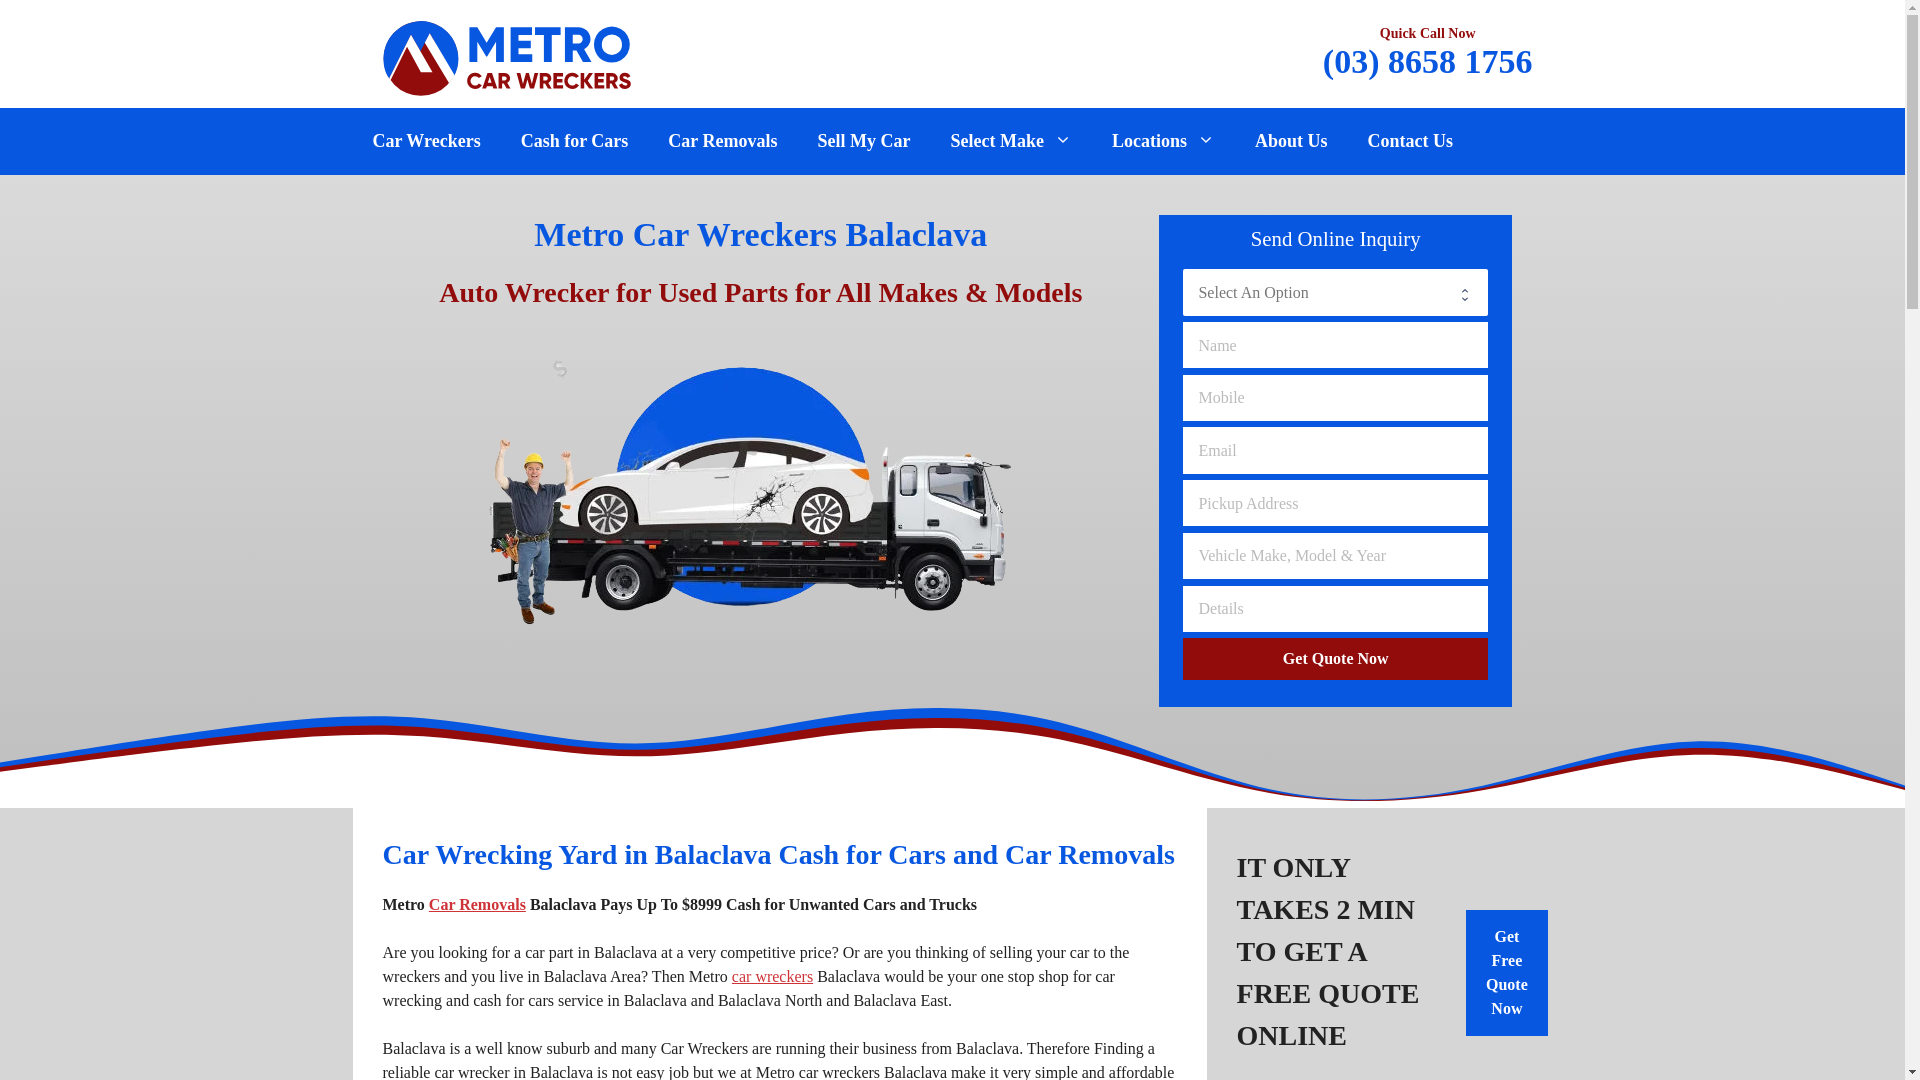 This screenshot has width=1920, height=1080. I want to click on Metro Car Wreckers, so click(507, 56).